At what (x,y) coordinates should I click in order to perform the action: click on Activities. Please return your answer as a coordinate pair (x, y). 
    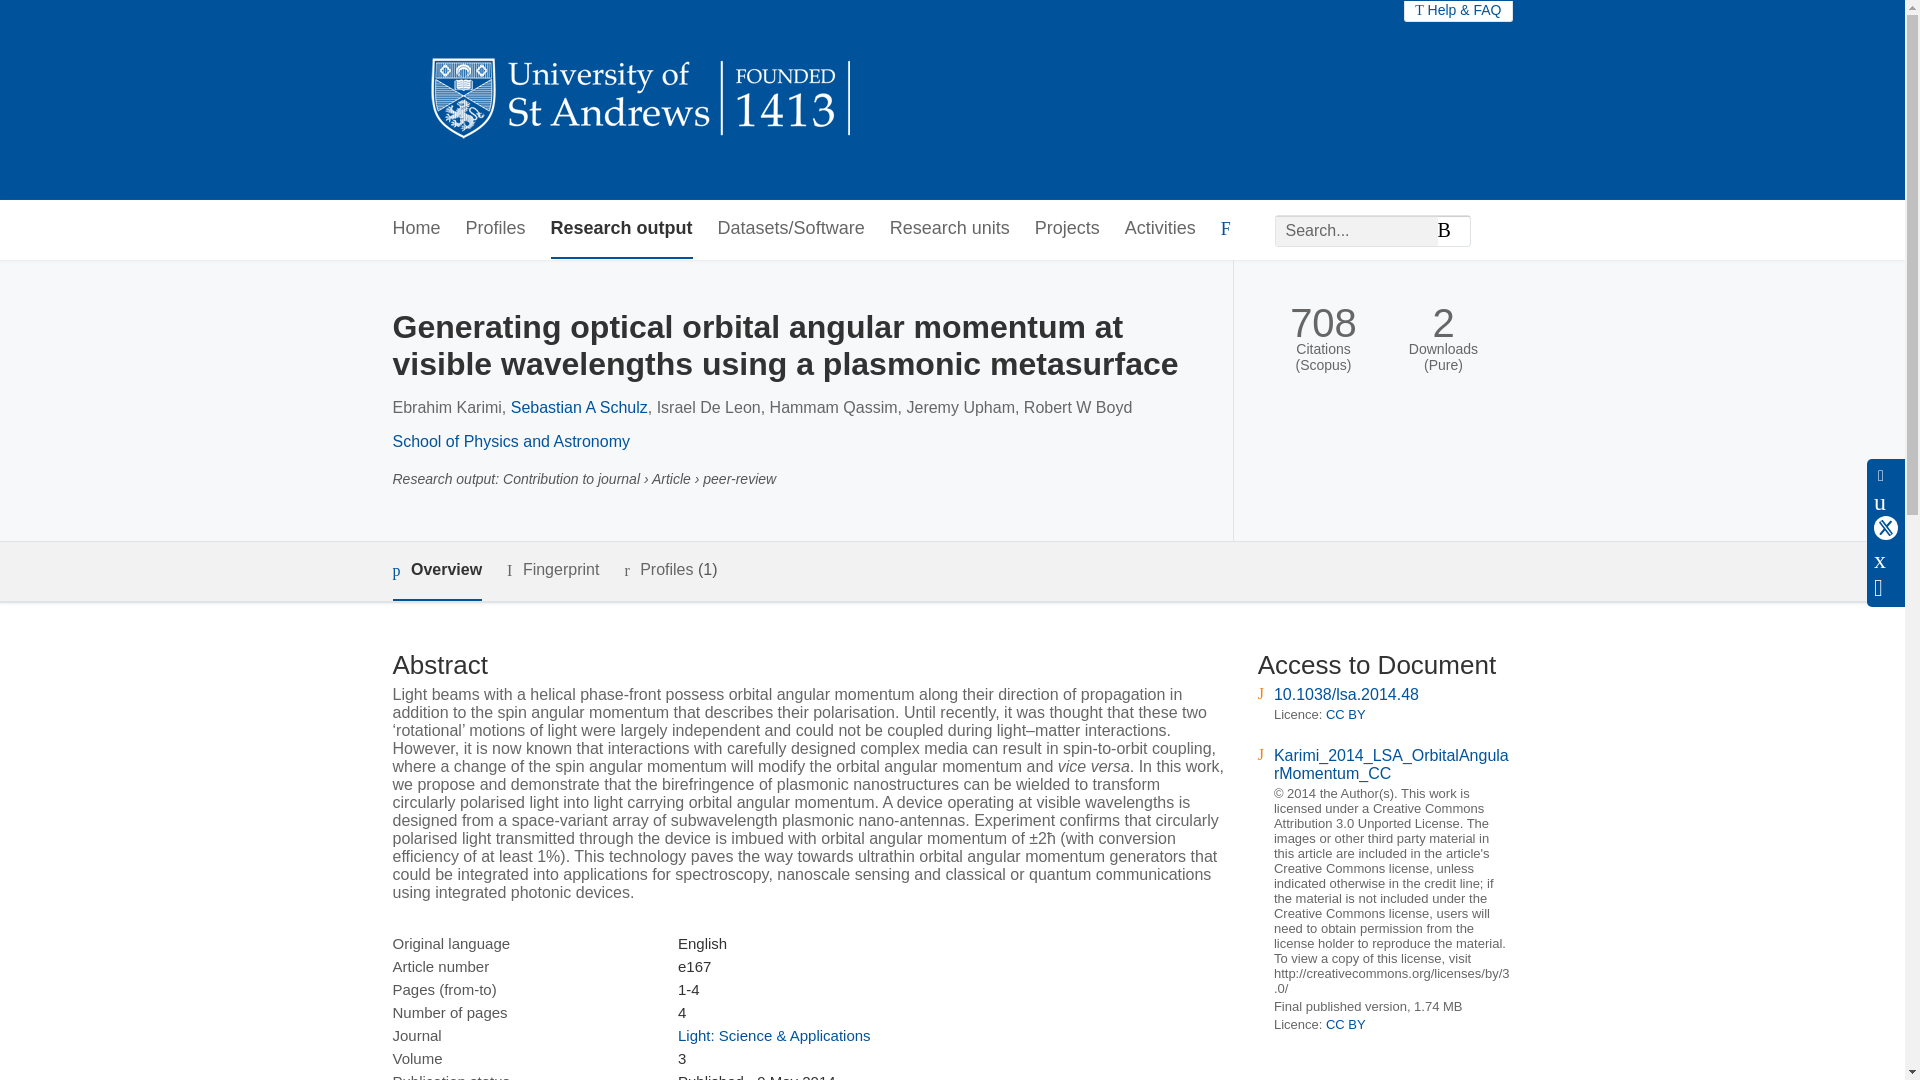
    Looking at the image, I should click on (1160, 229).